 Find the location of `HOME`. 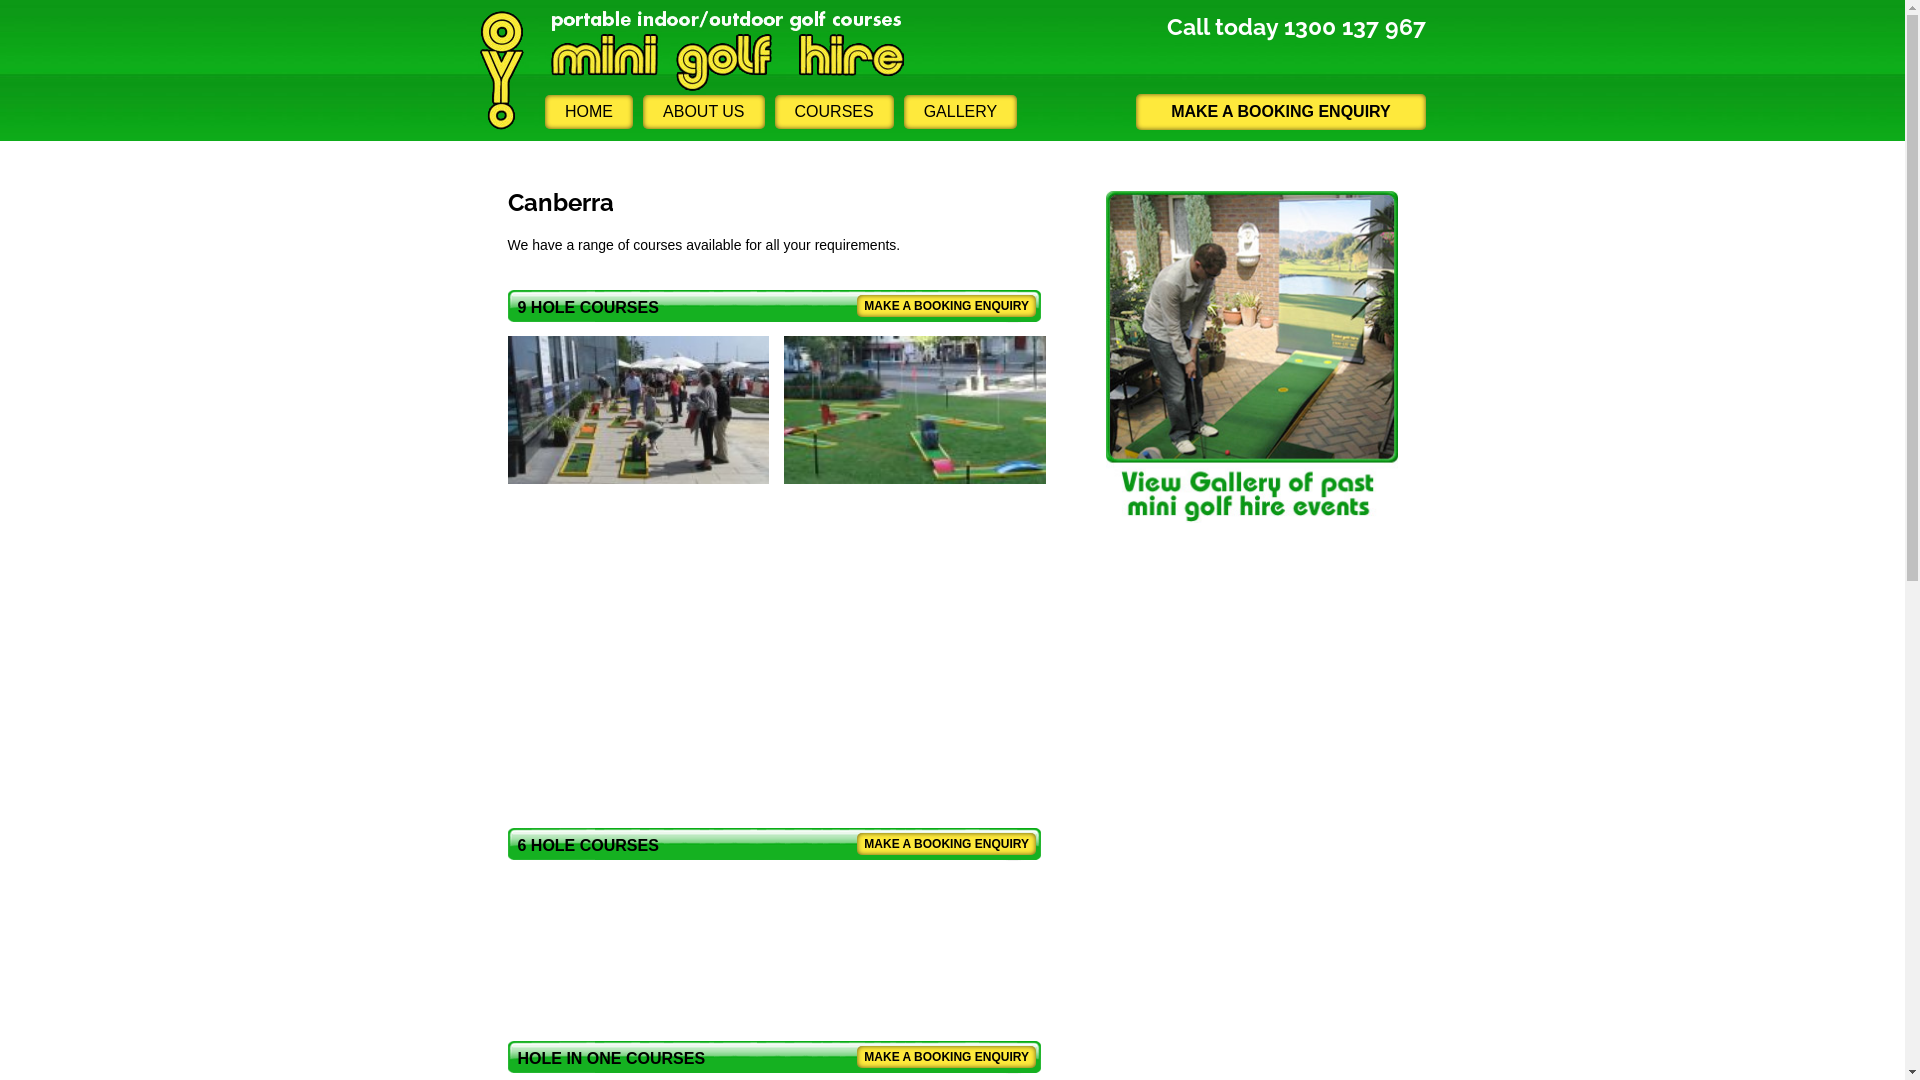

HOME is located at coordinates (589, 112).